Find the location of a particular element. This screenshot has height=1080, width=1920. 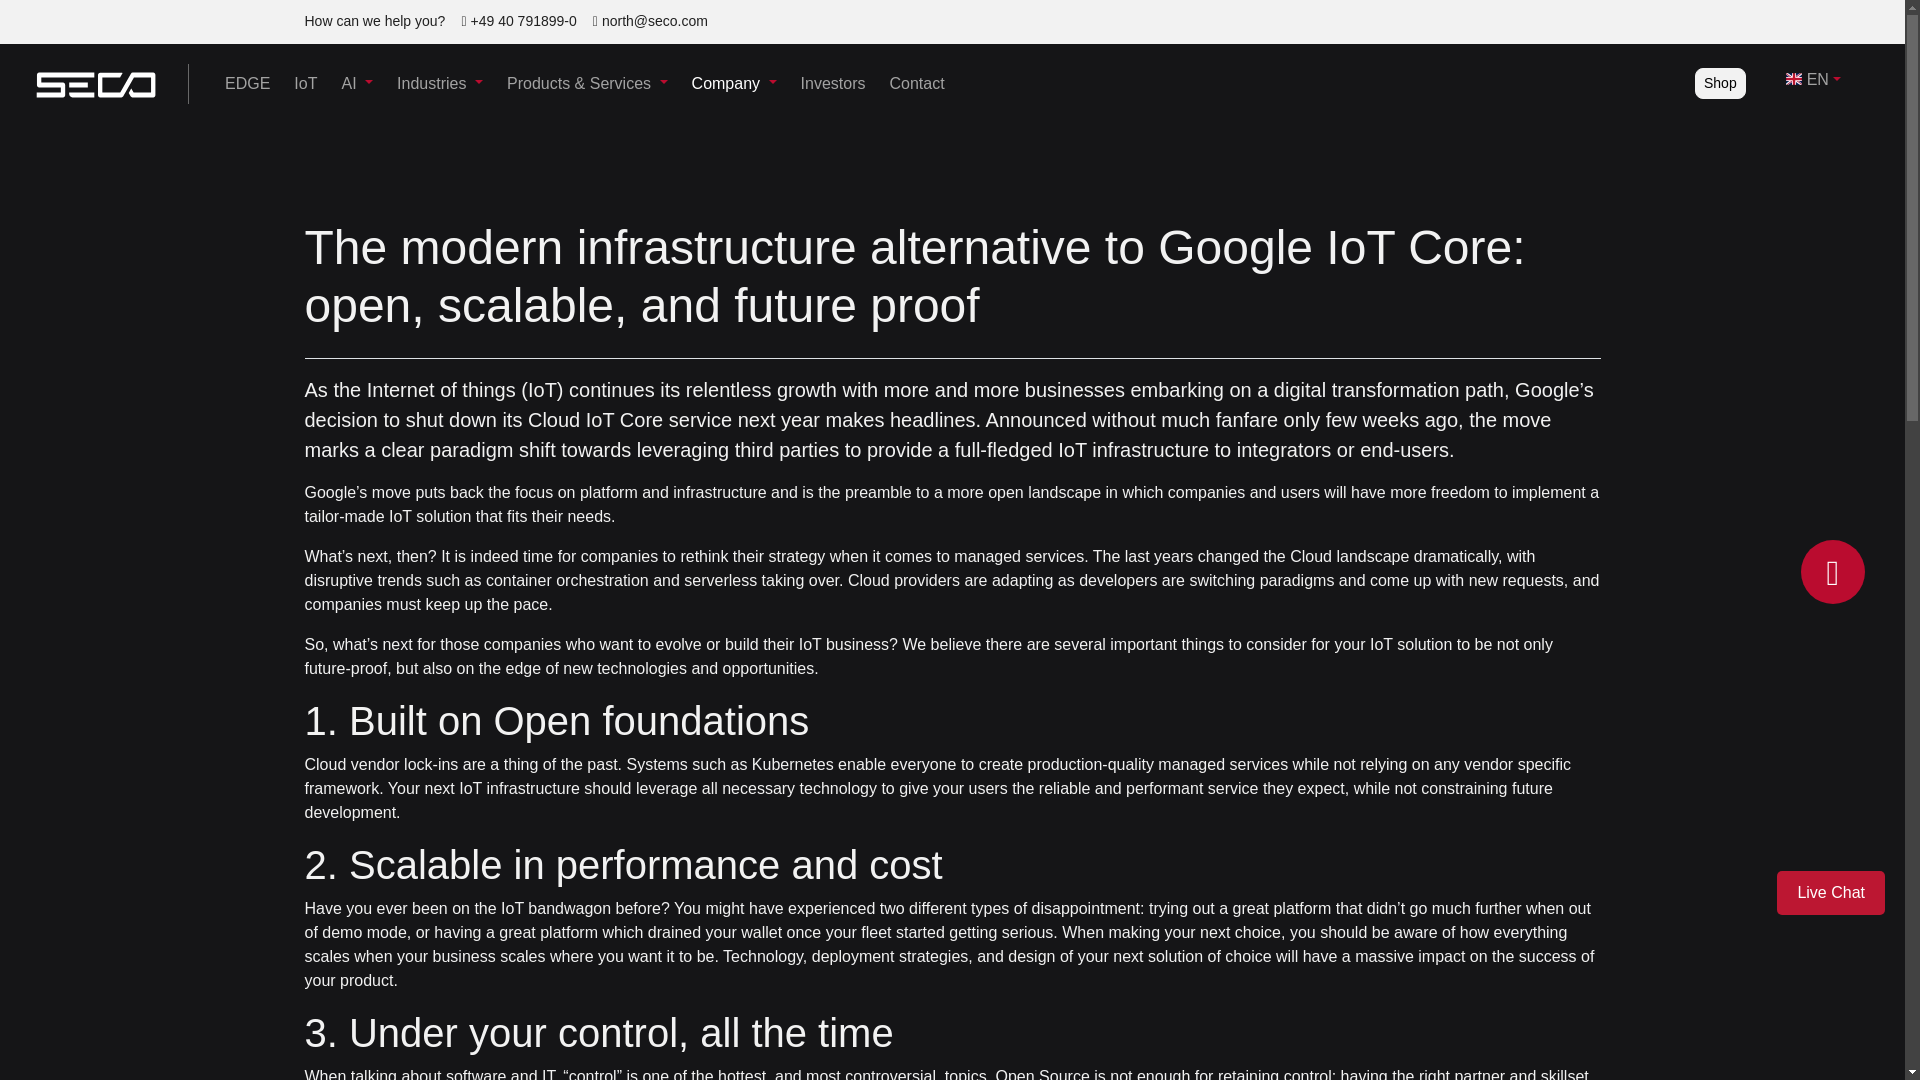

IoT is located at coordinates (305, 83).